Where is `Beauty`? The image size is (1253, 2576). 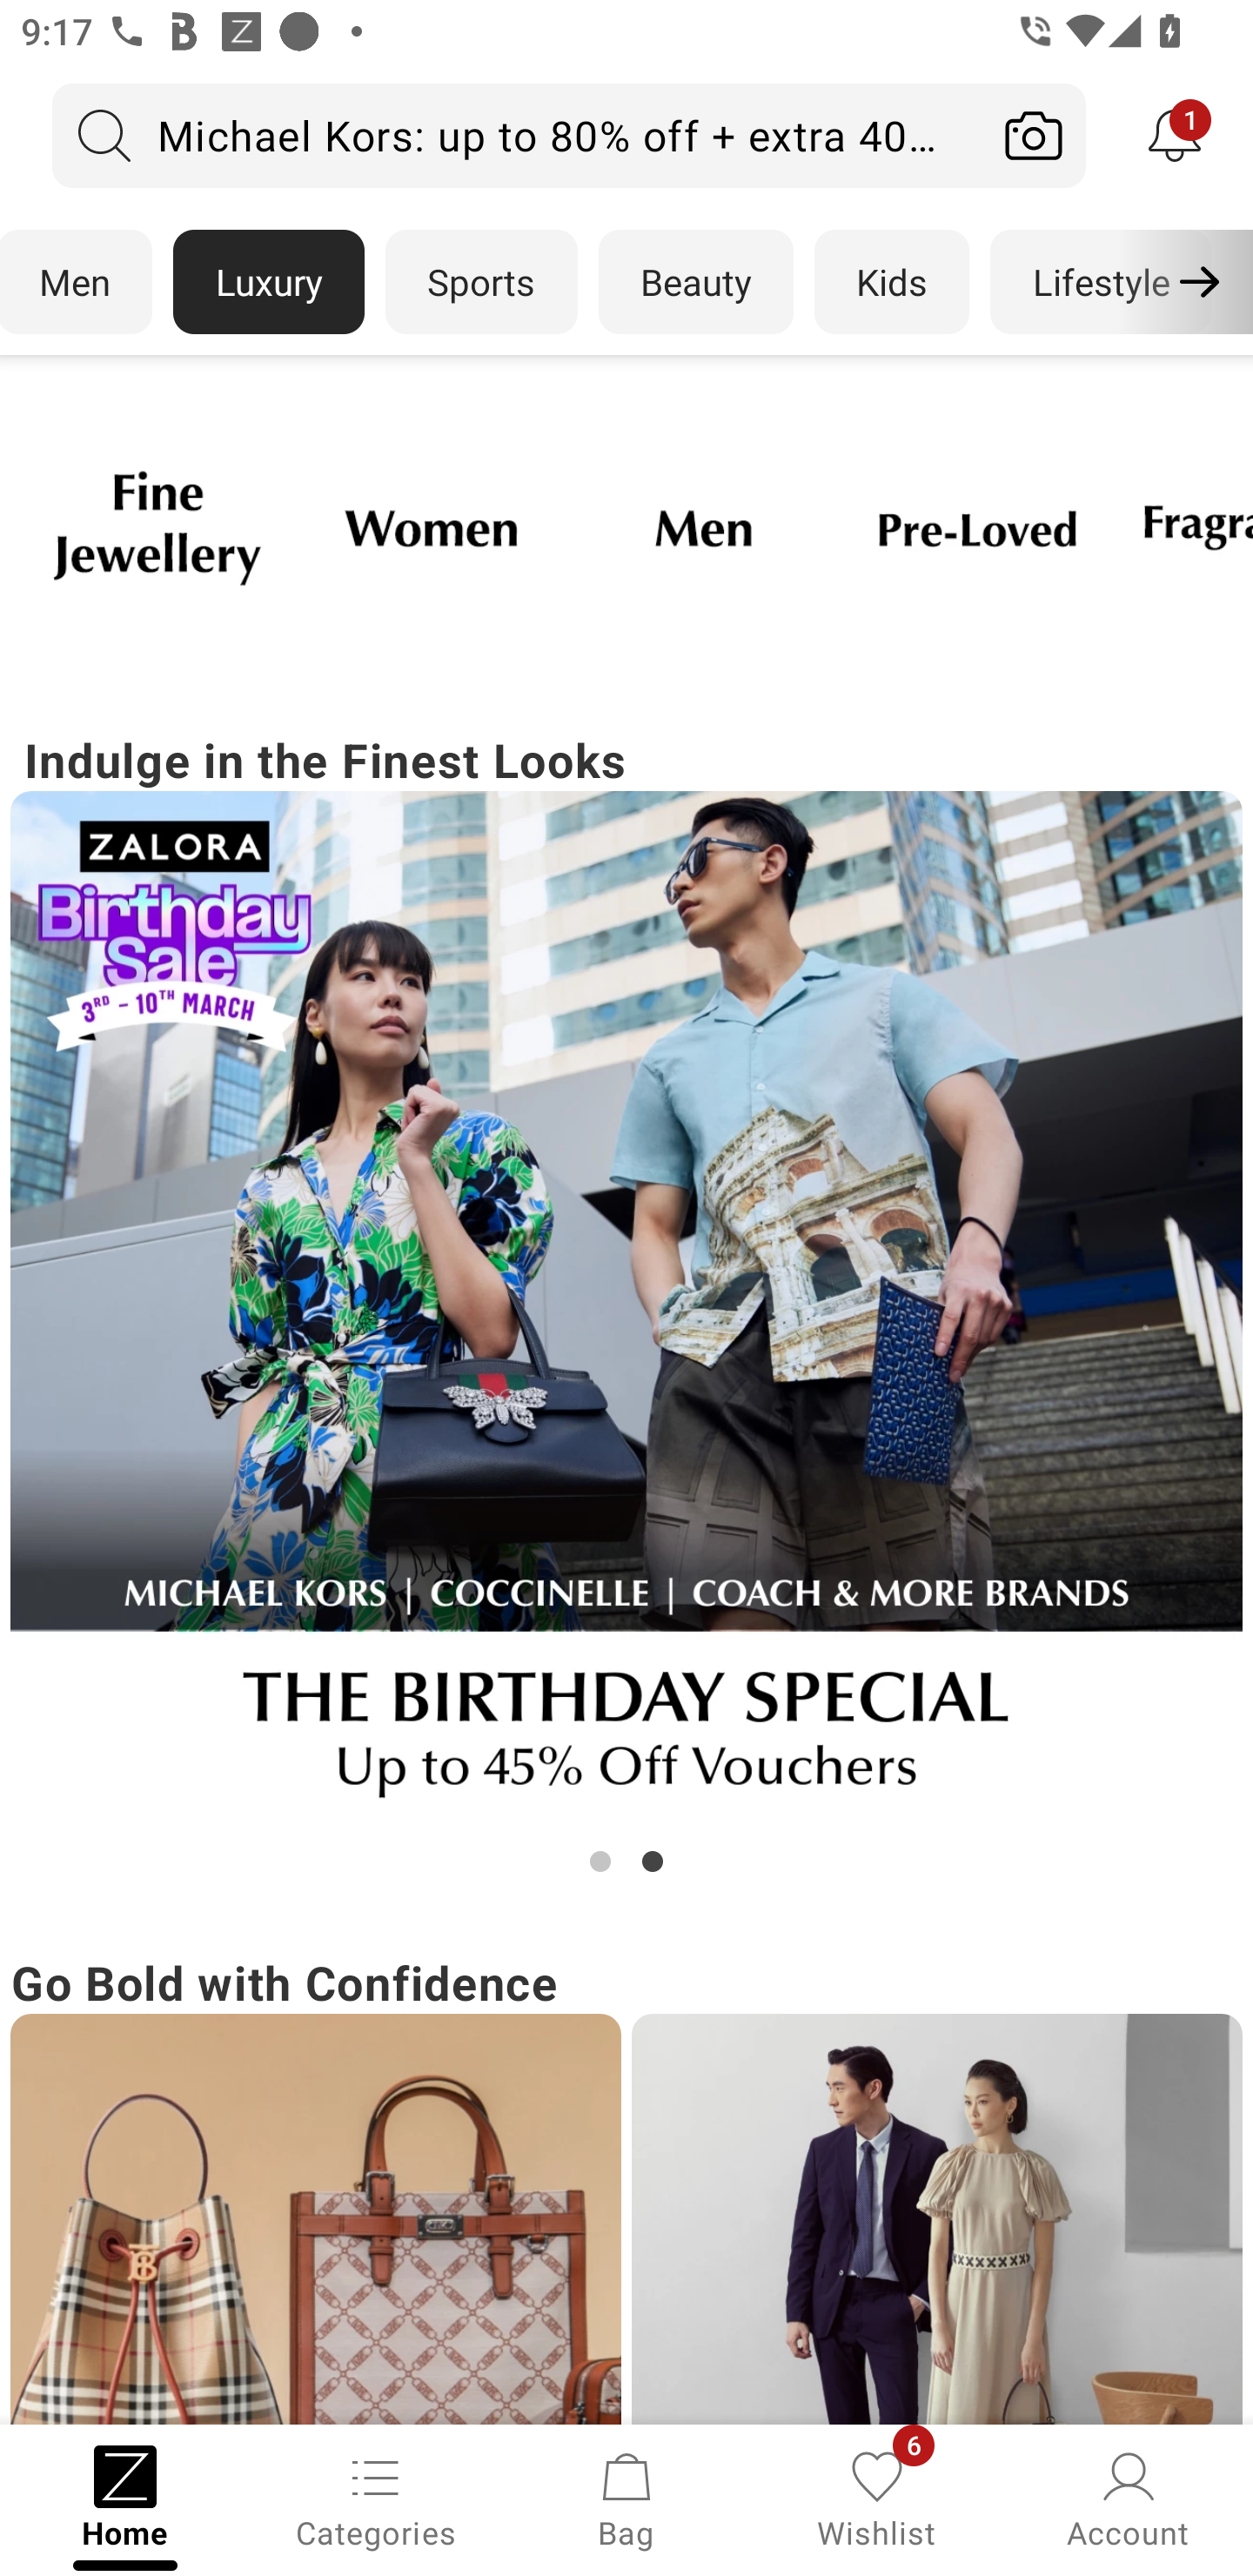
Beauty is located at coordinates (696, 282).